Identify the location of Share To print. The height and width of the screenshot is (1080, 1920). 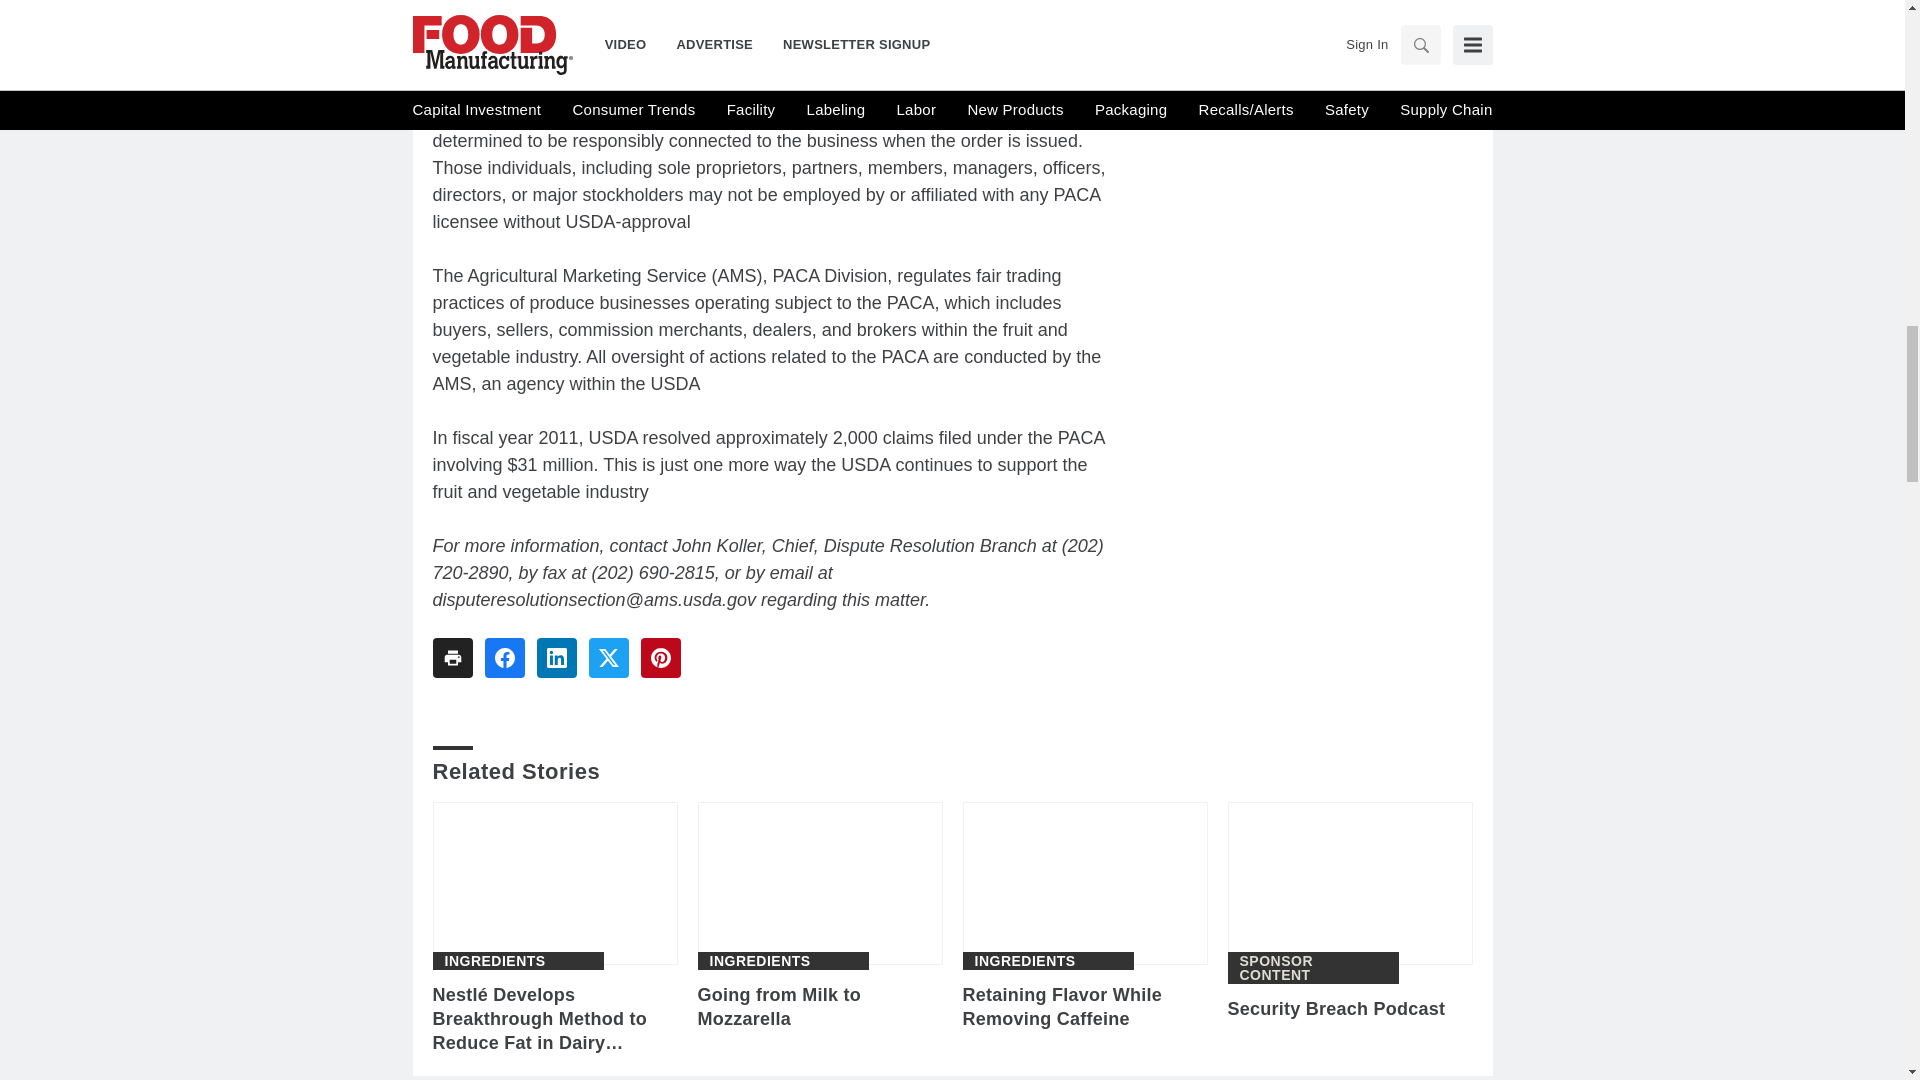
(452, 658).